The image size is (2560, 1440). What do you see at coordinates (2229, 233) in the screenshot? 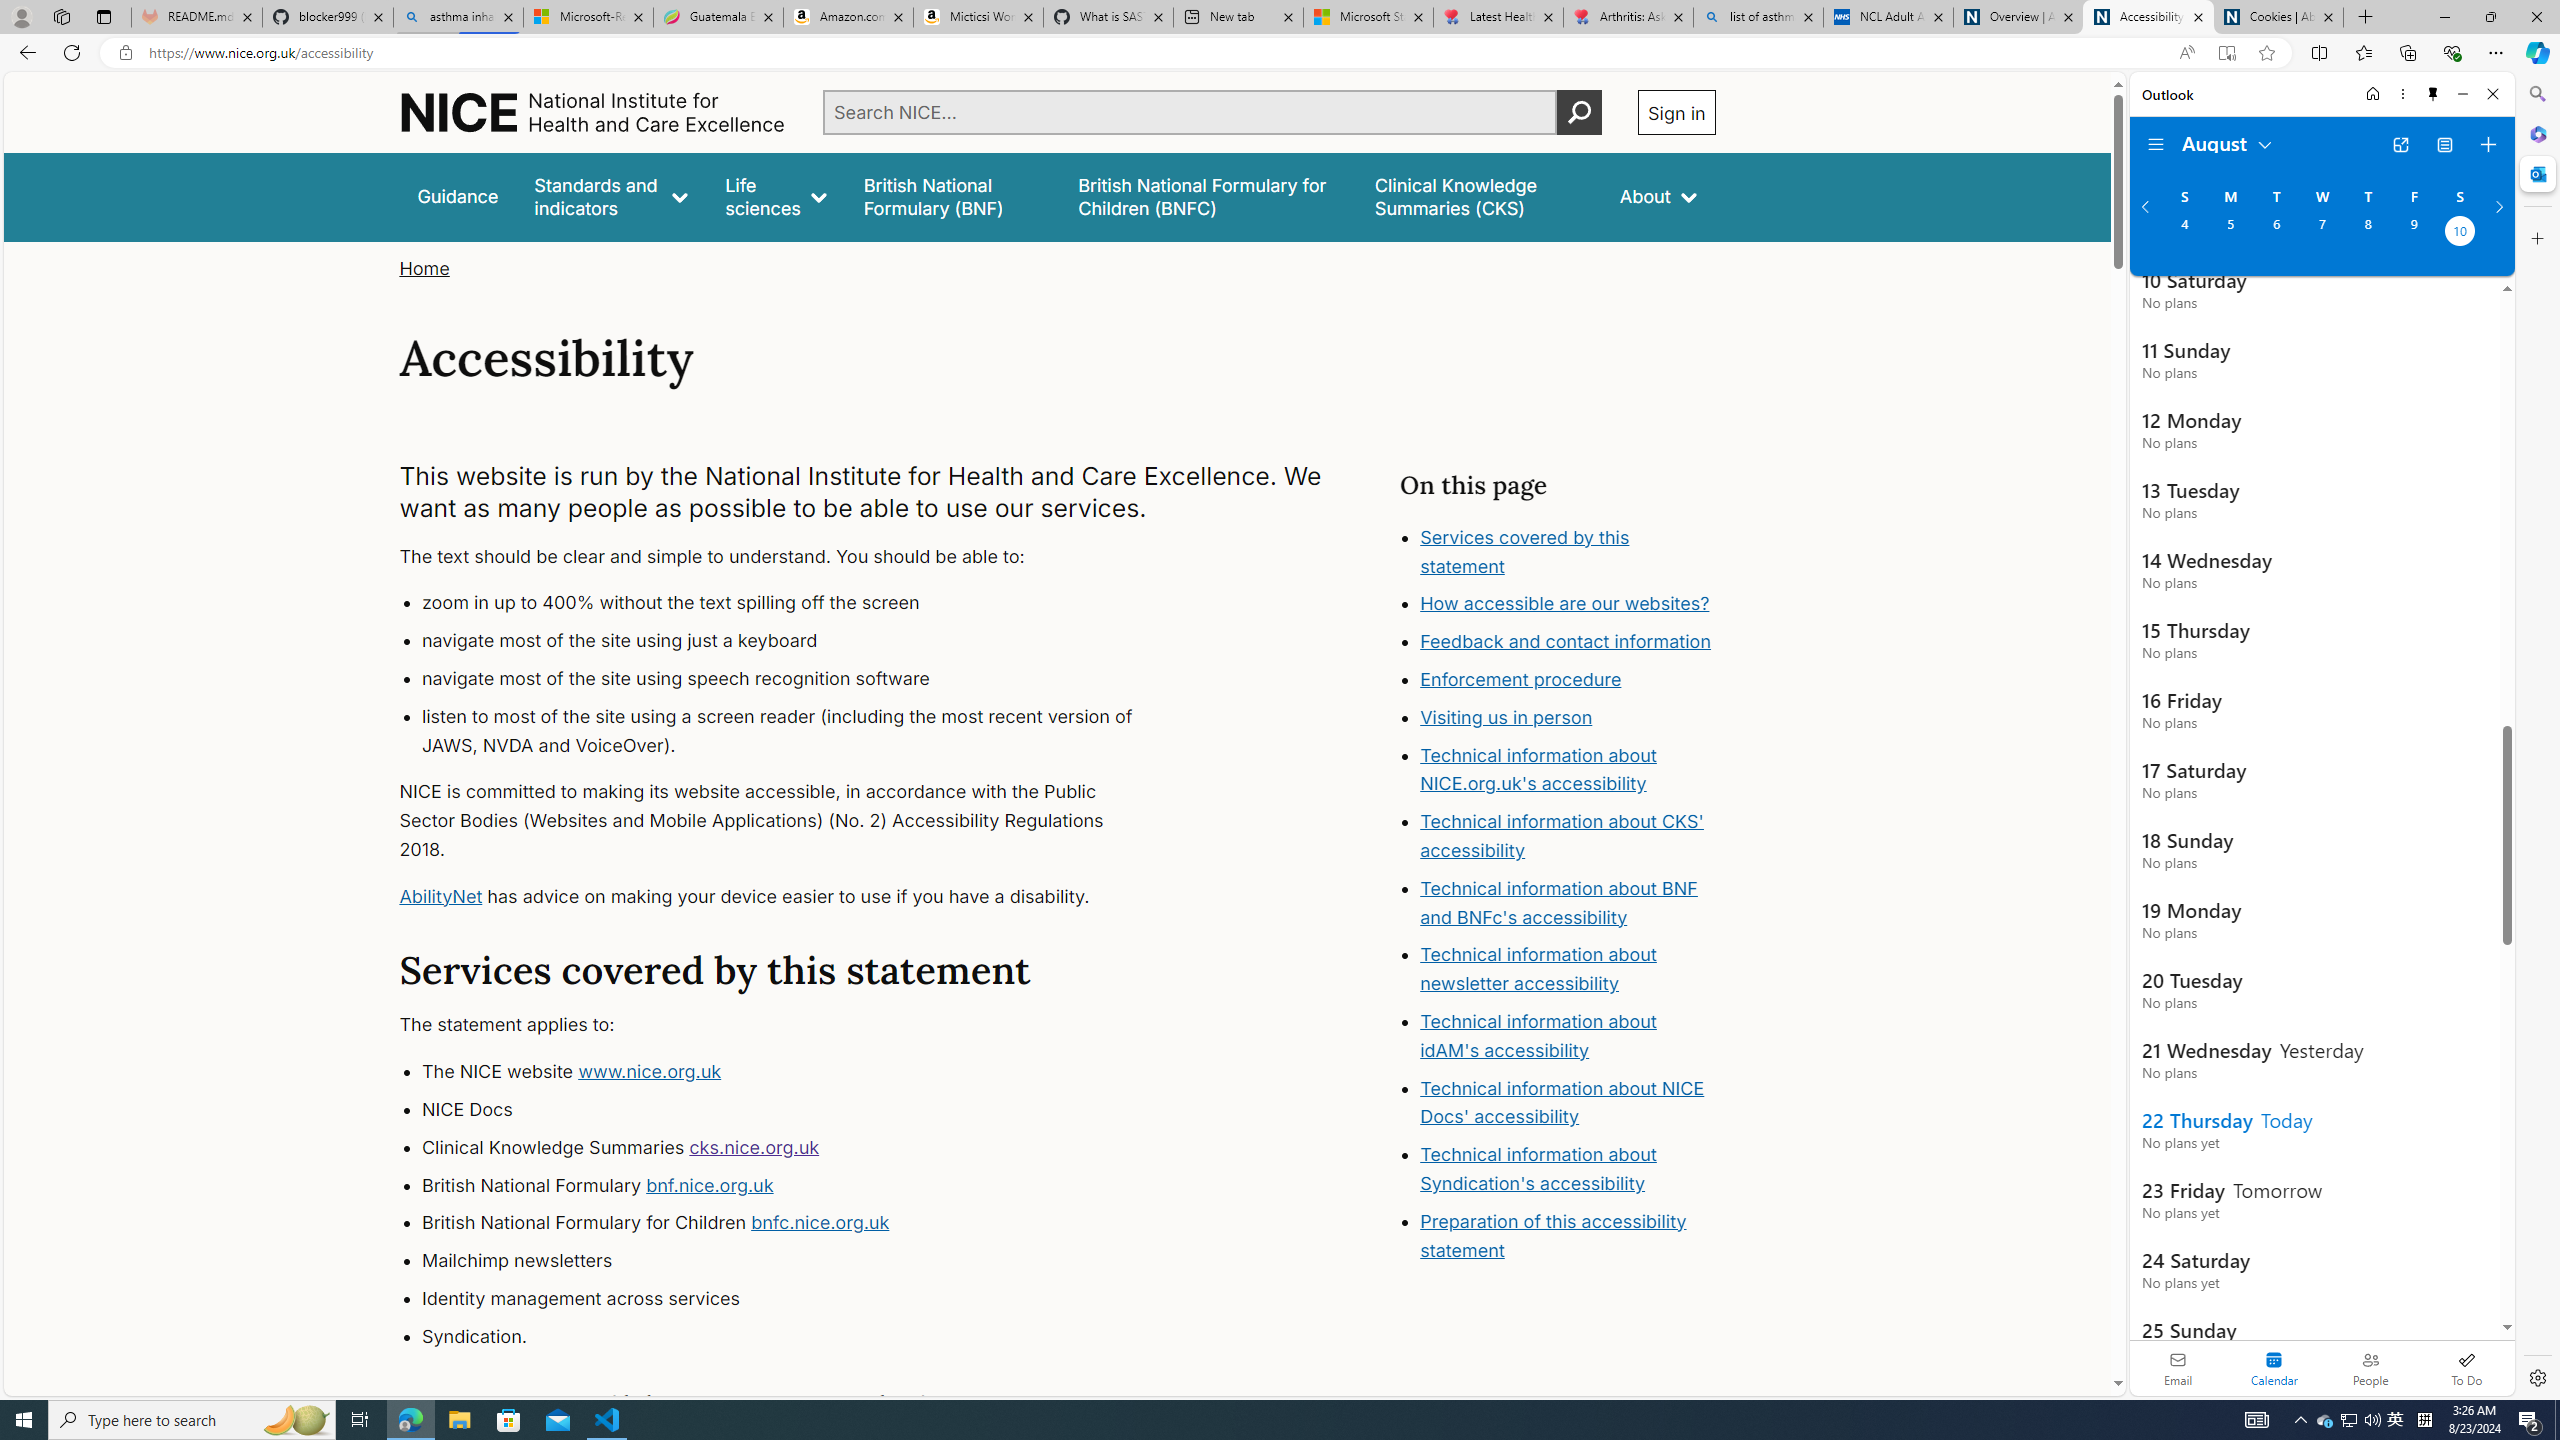
I see `Monday, August 5, 2024. ` at bounding box center [2229, 233].